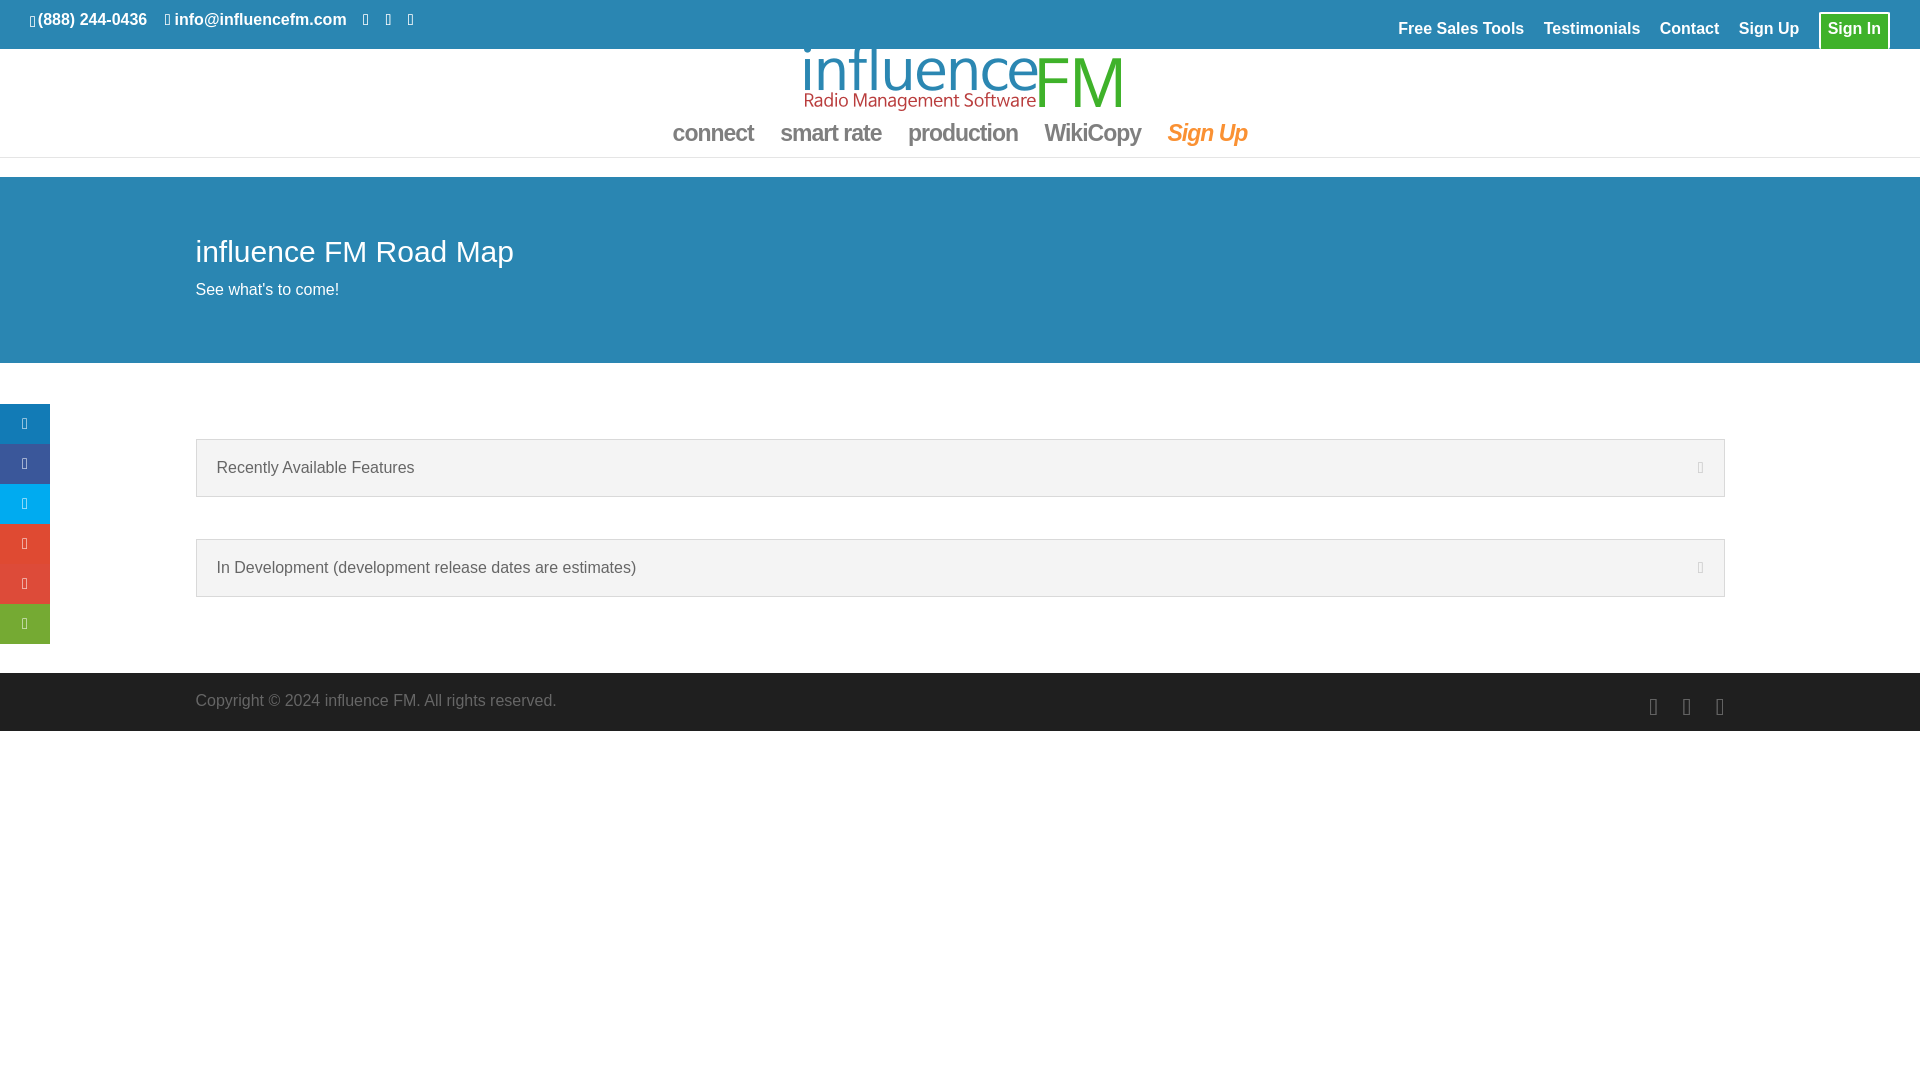 The image size is (1920, 1080). What do you see at coordinates (1208, 141) in the screenshot?
I see `Sign Up` at bounding box center [1208, 141].